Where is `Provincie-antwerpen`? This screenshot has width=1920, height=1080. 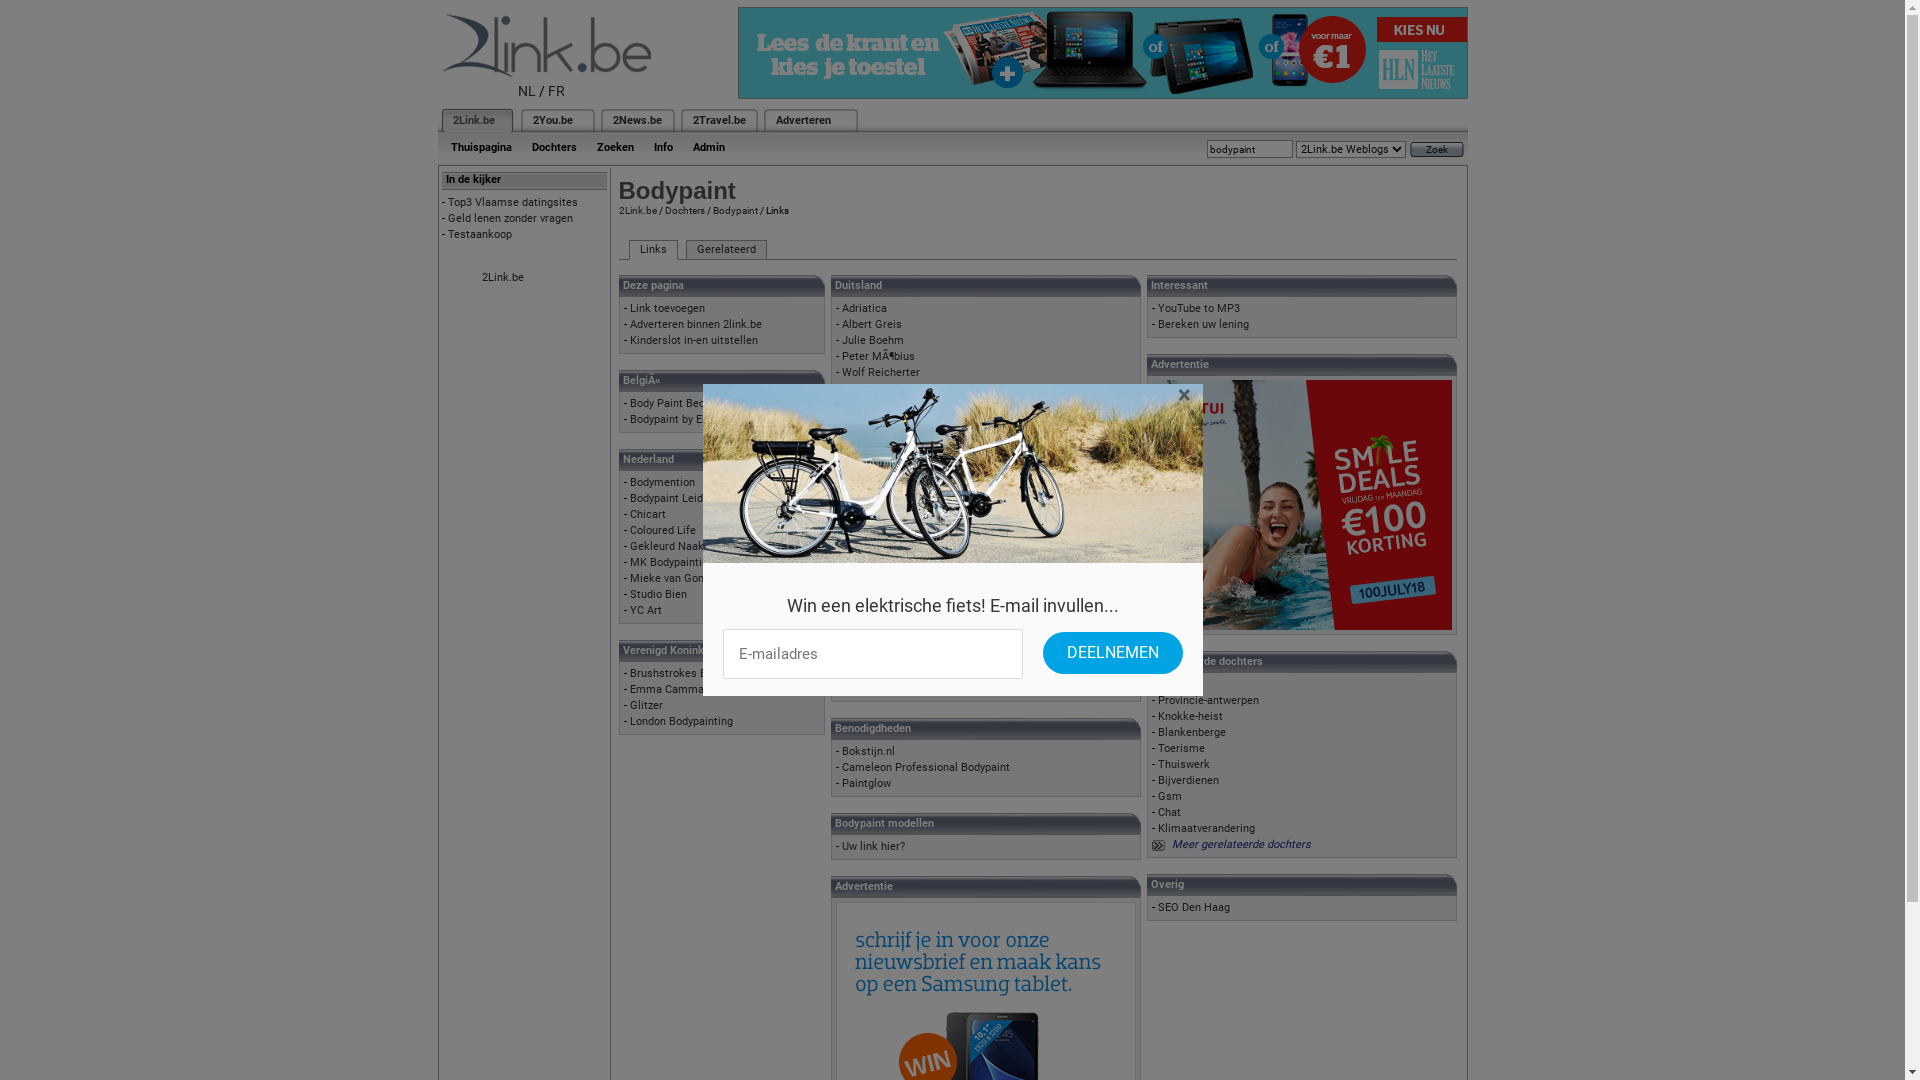
Provincie-antwerpen is located at coordinates (1208, 700).